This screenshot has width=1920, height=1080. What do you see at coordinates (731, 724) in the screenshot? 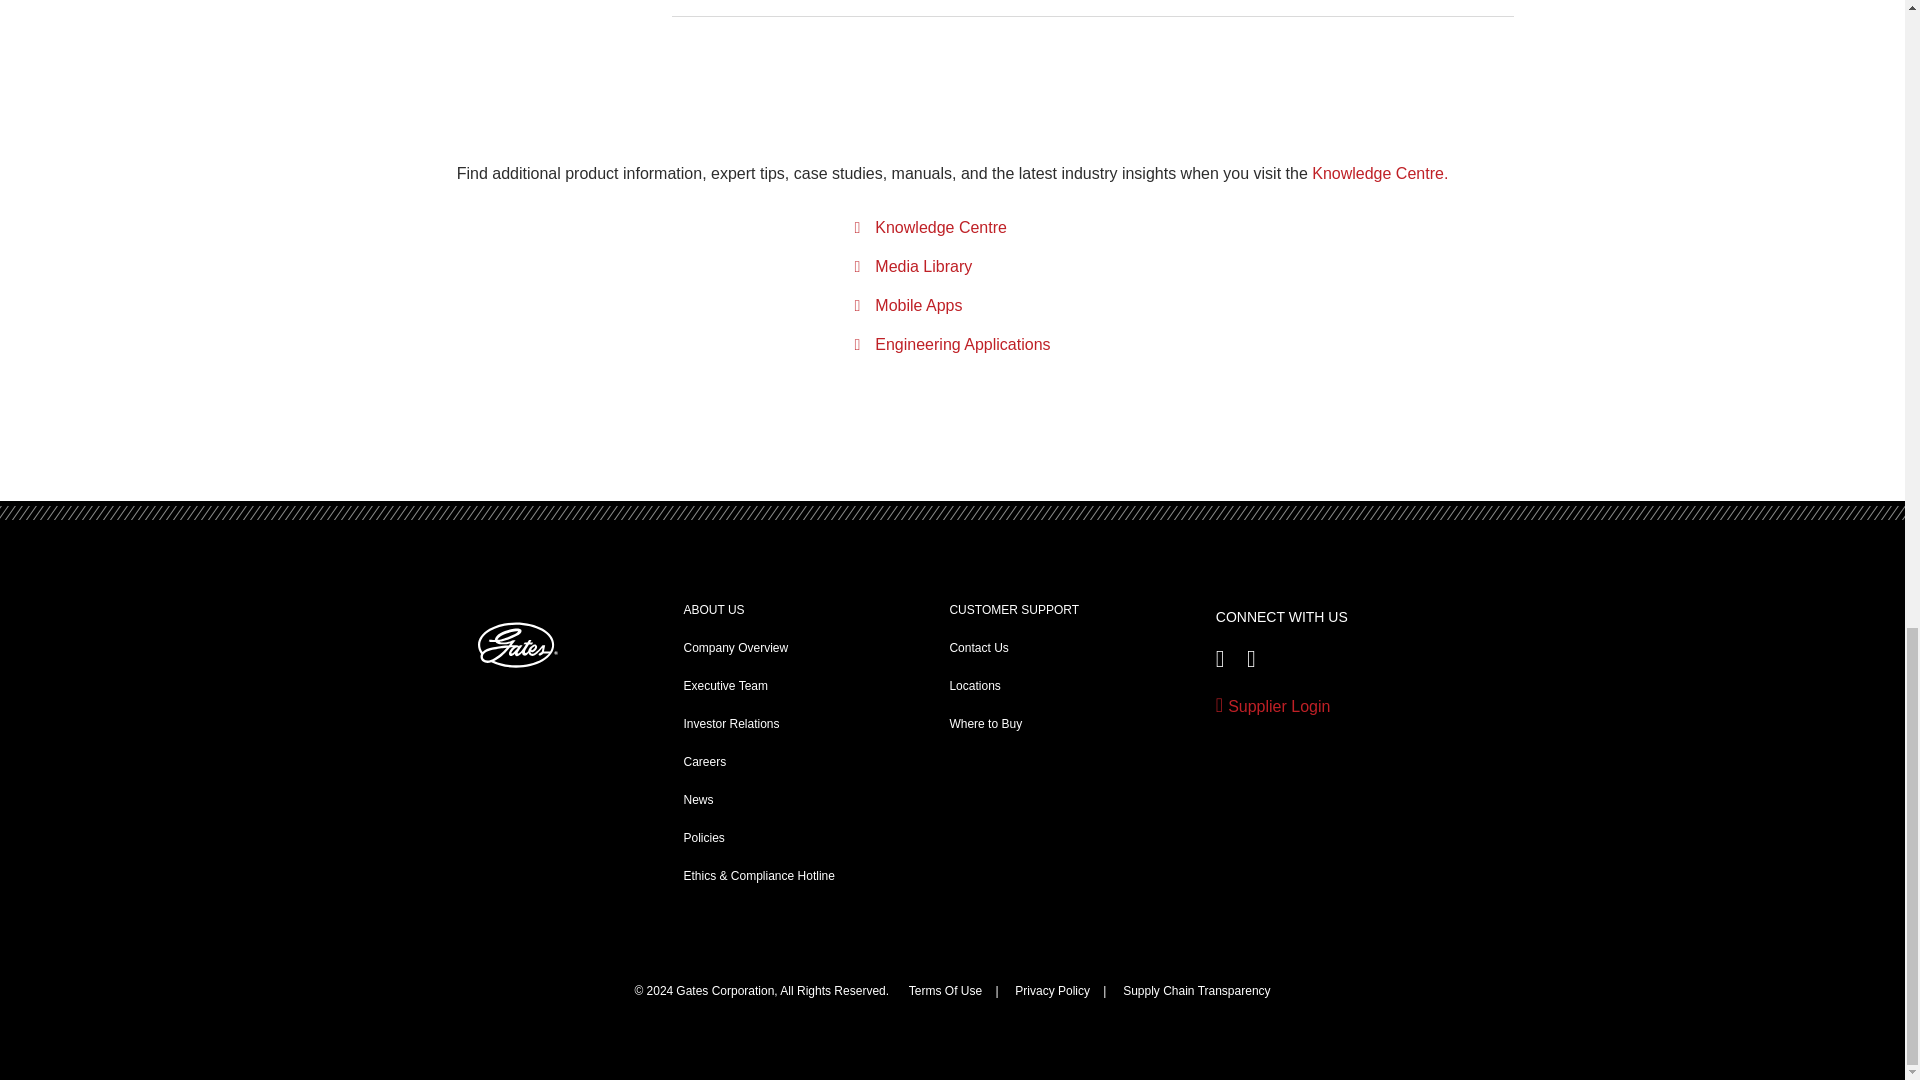
I see `Investor Relations` at bounding box center [731, 724].